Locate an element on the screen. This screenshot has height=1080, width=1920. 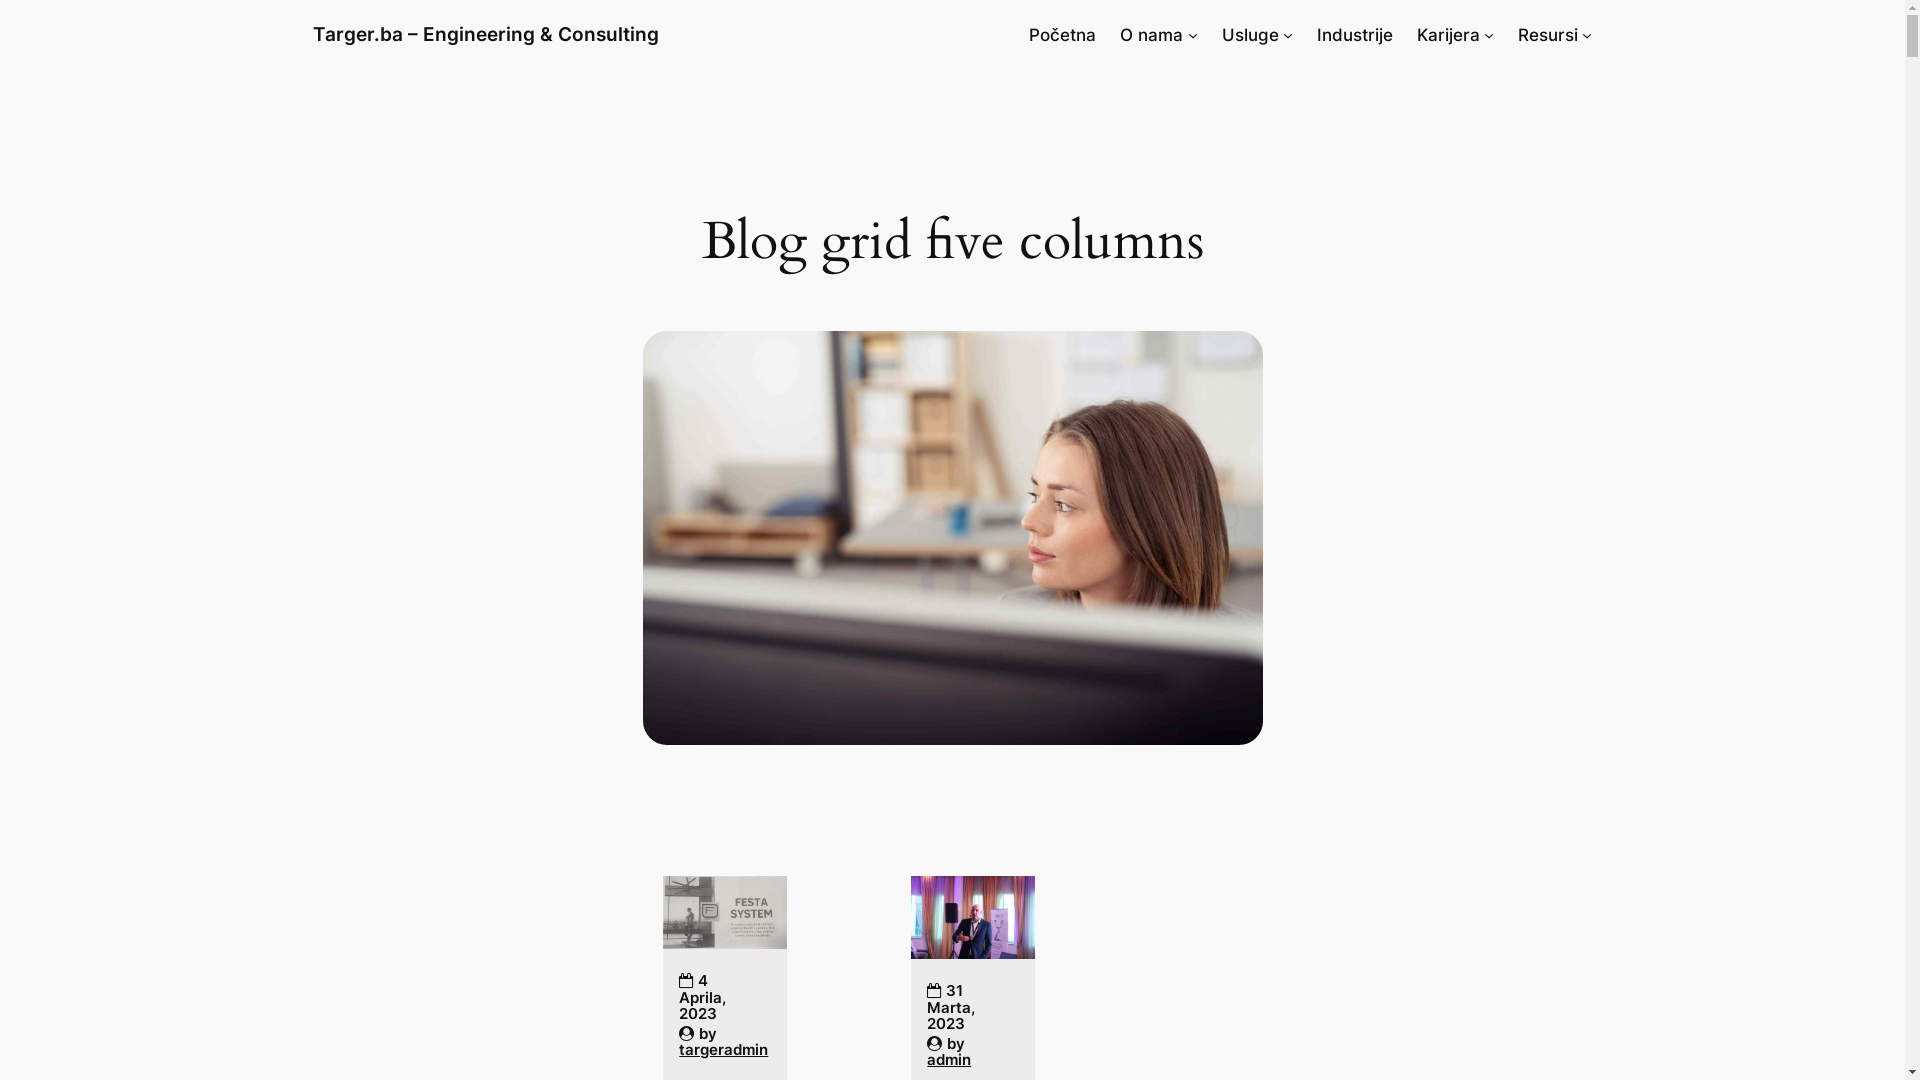
Usluge is located at coordinates (1250, 35).